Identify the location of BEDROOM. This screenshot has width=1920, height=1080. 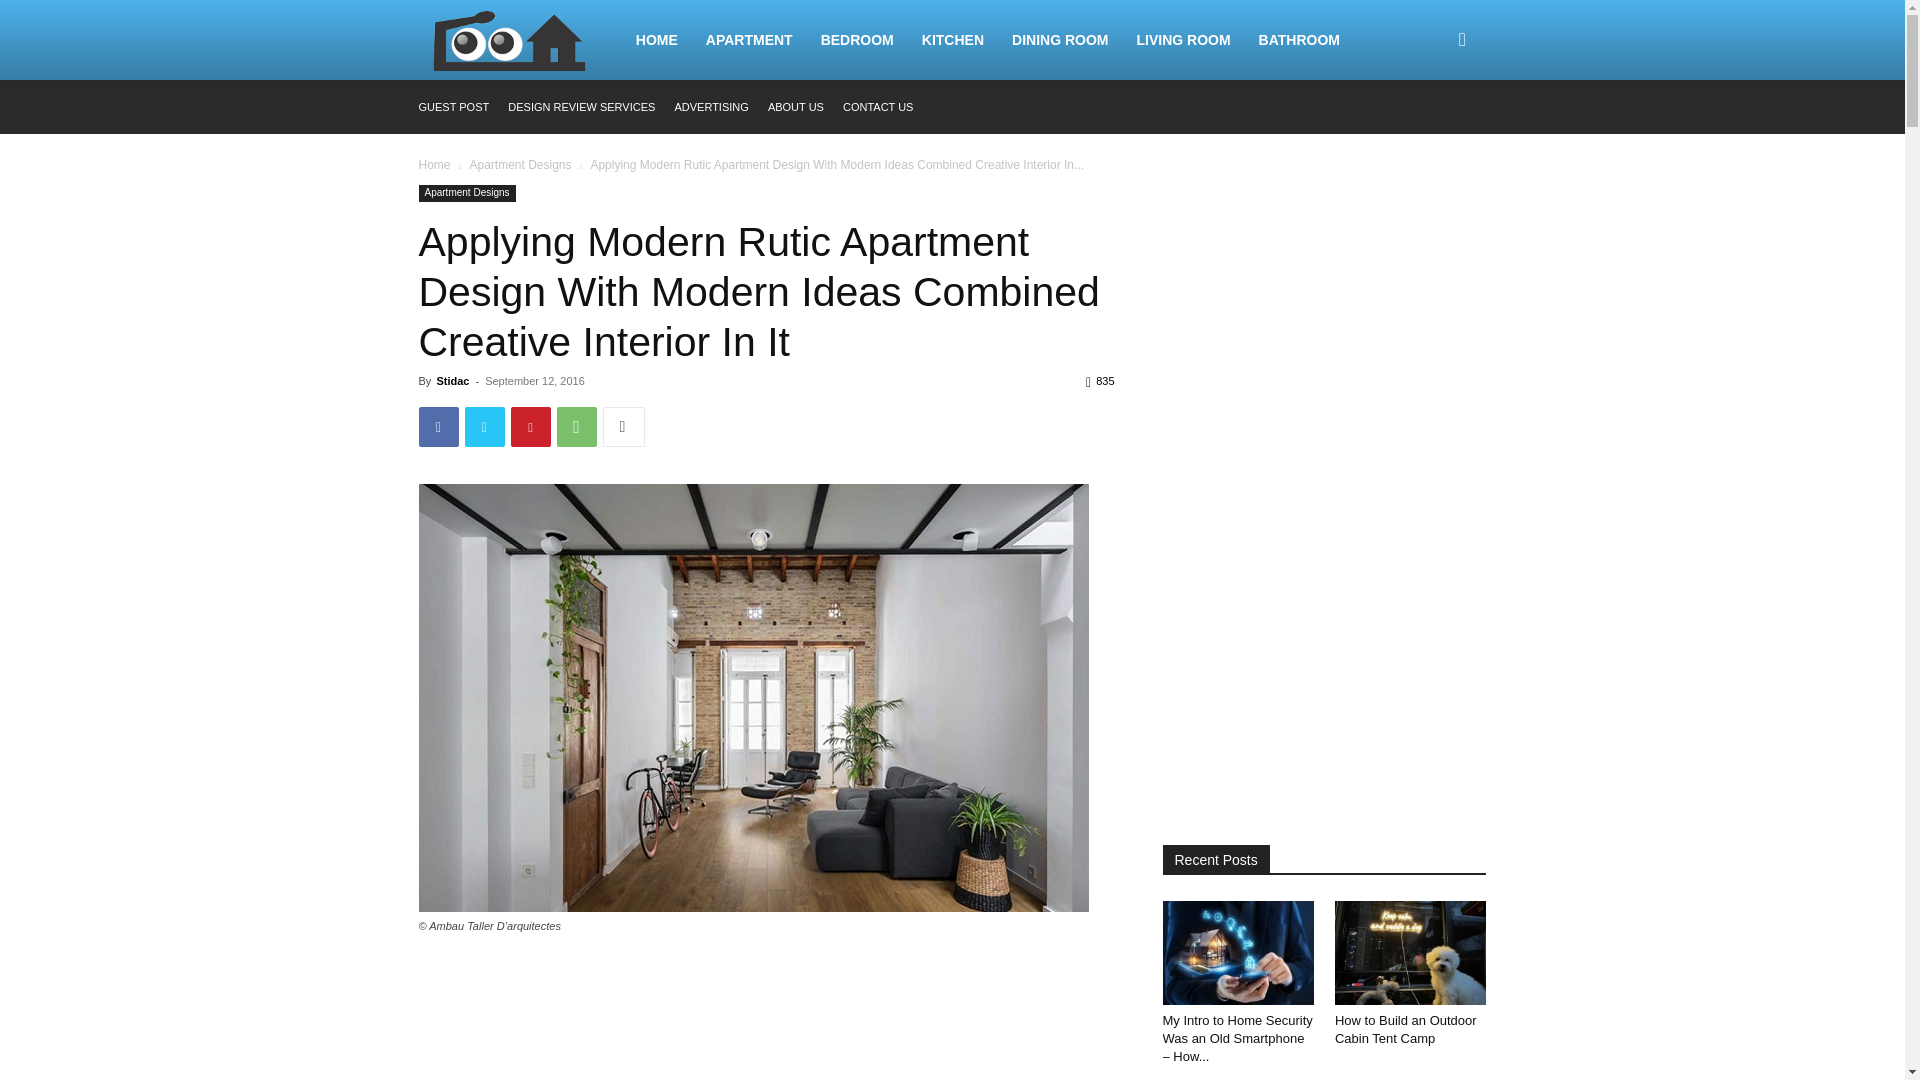
(857, 40).